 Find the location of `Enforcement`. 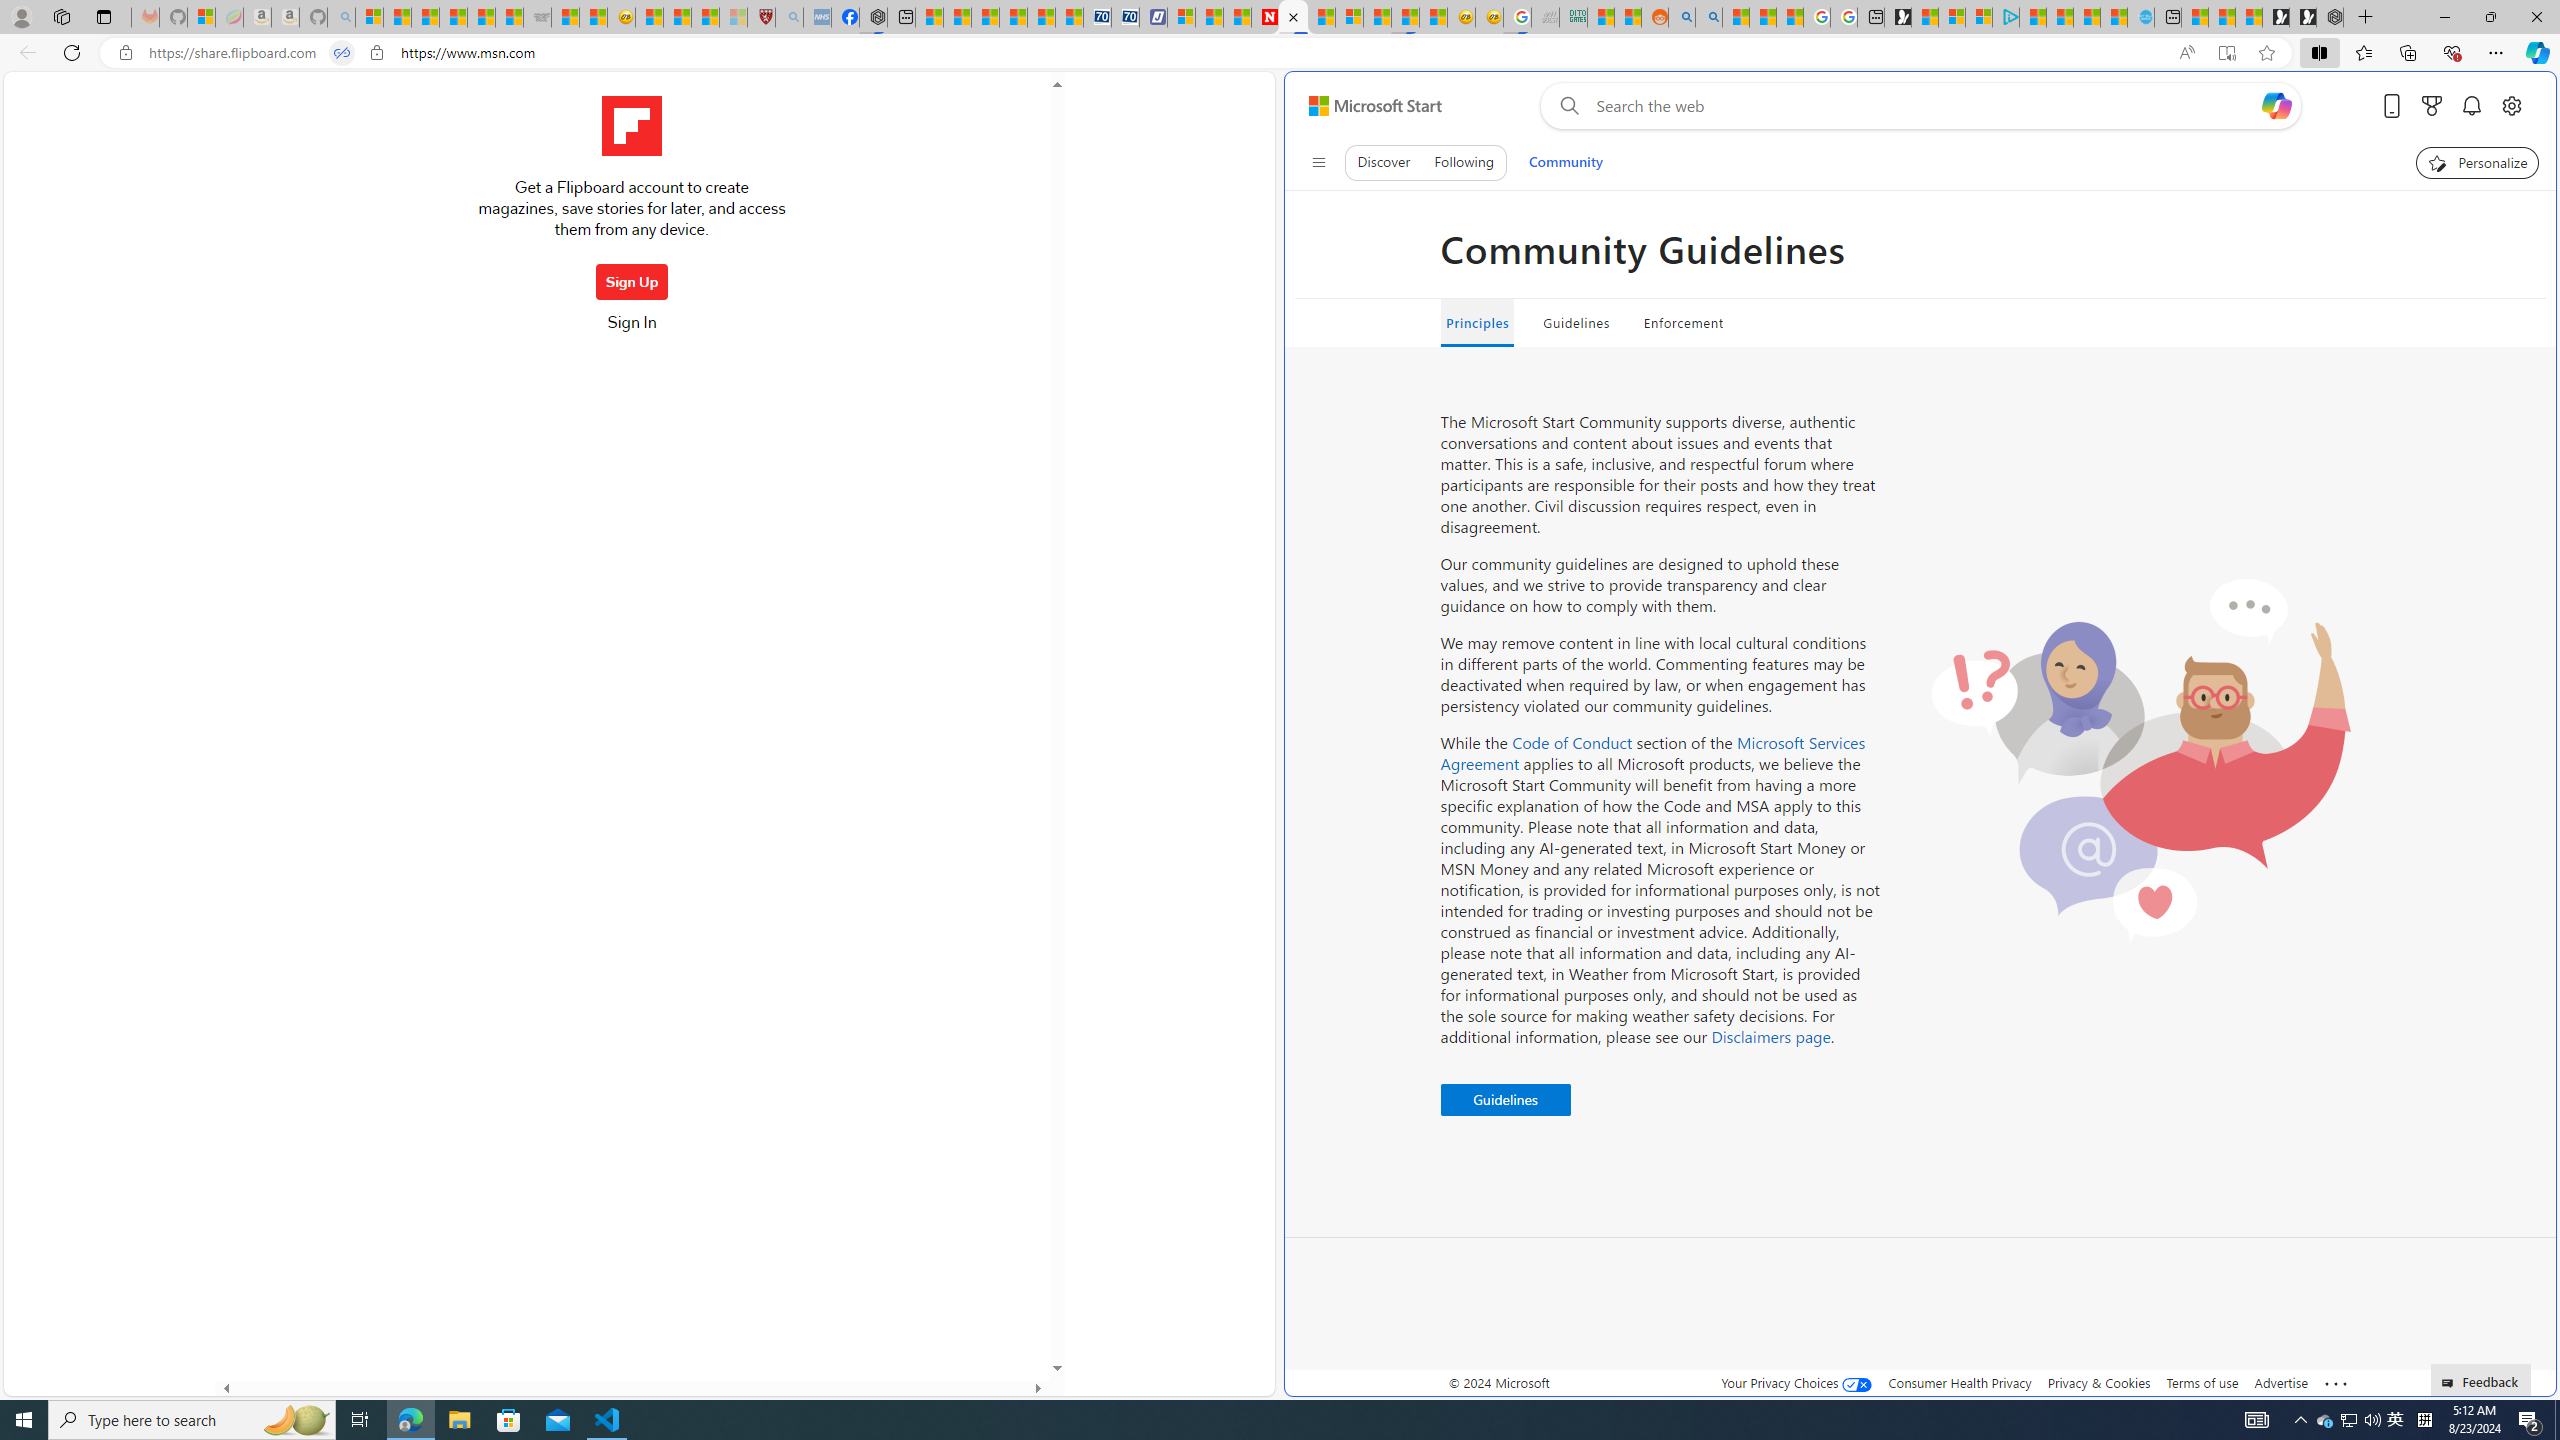

Enforcement is located at coordinates (1683, 323).